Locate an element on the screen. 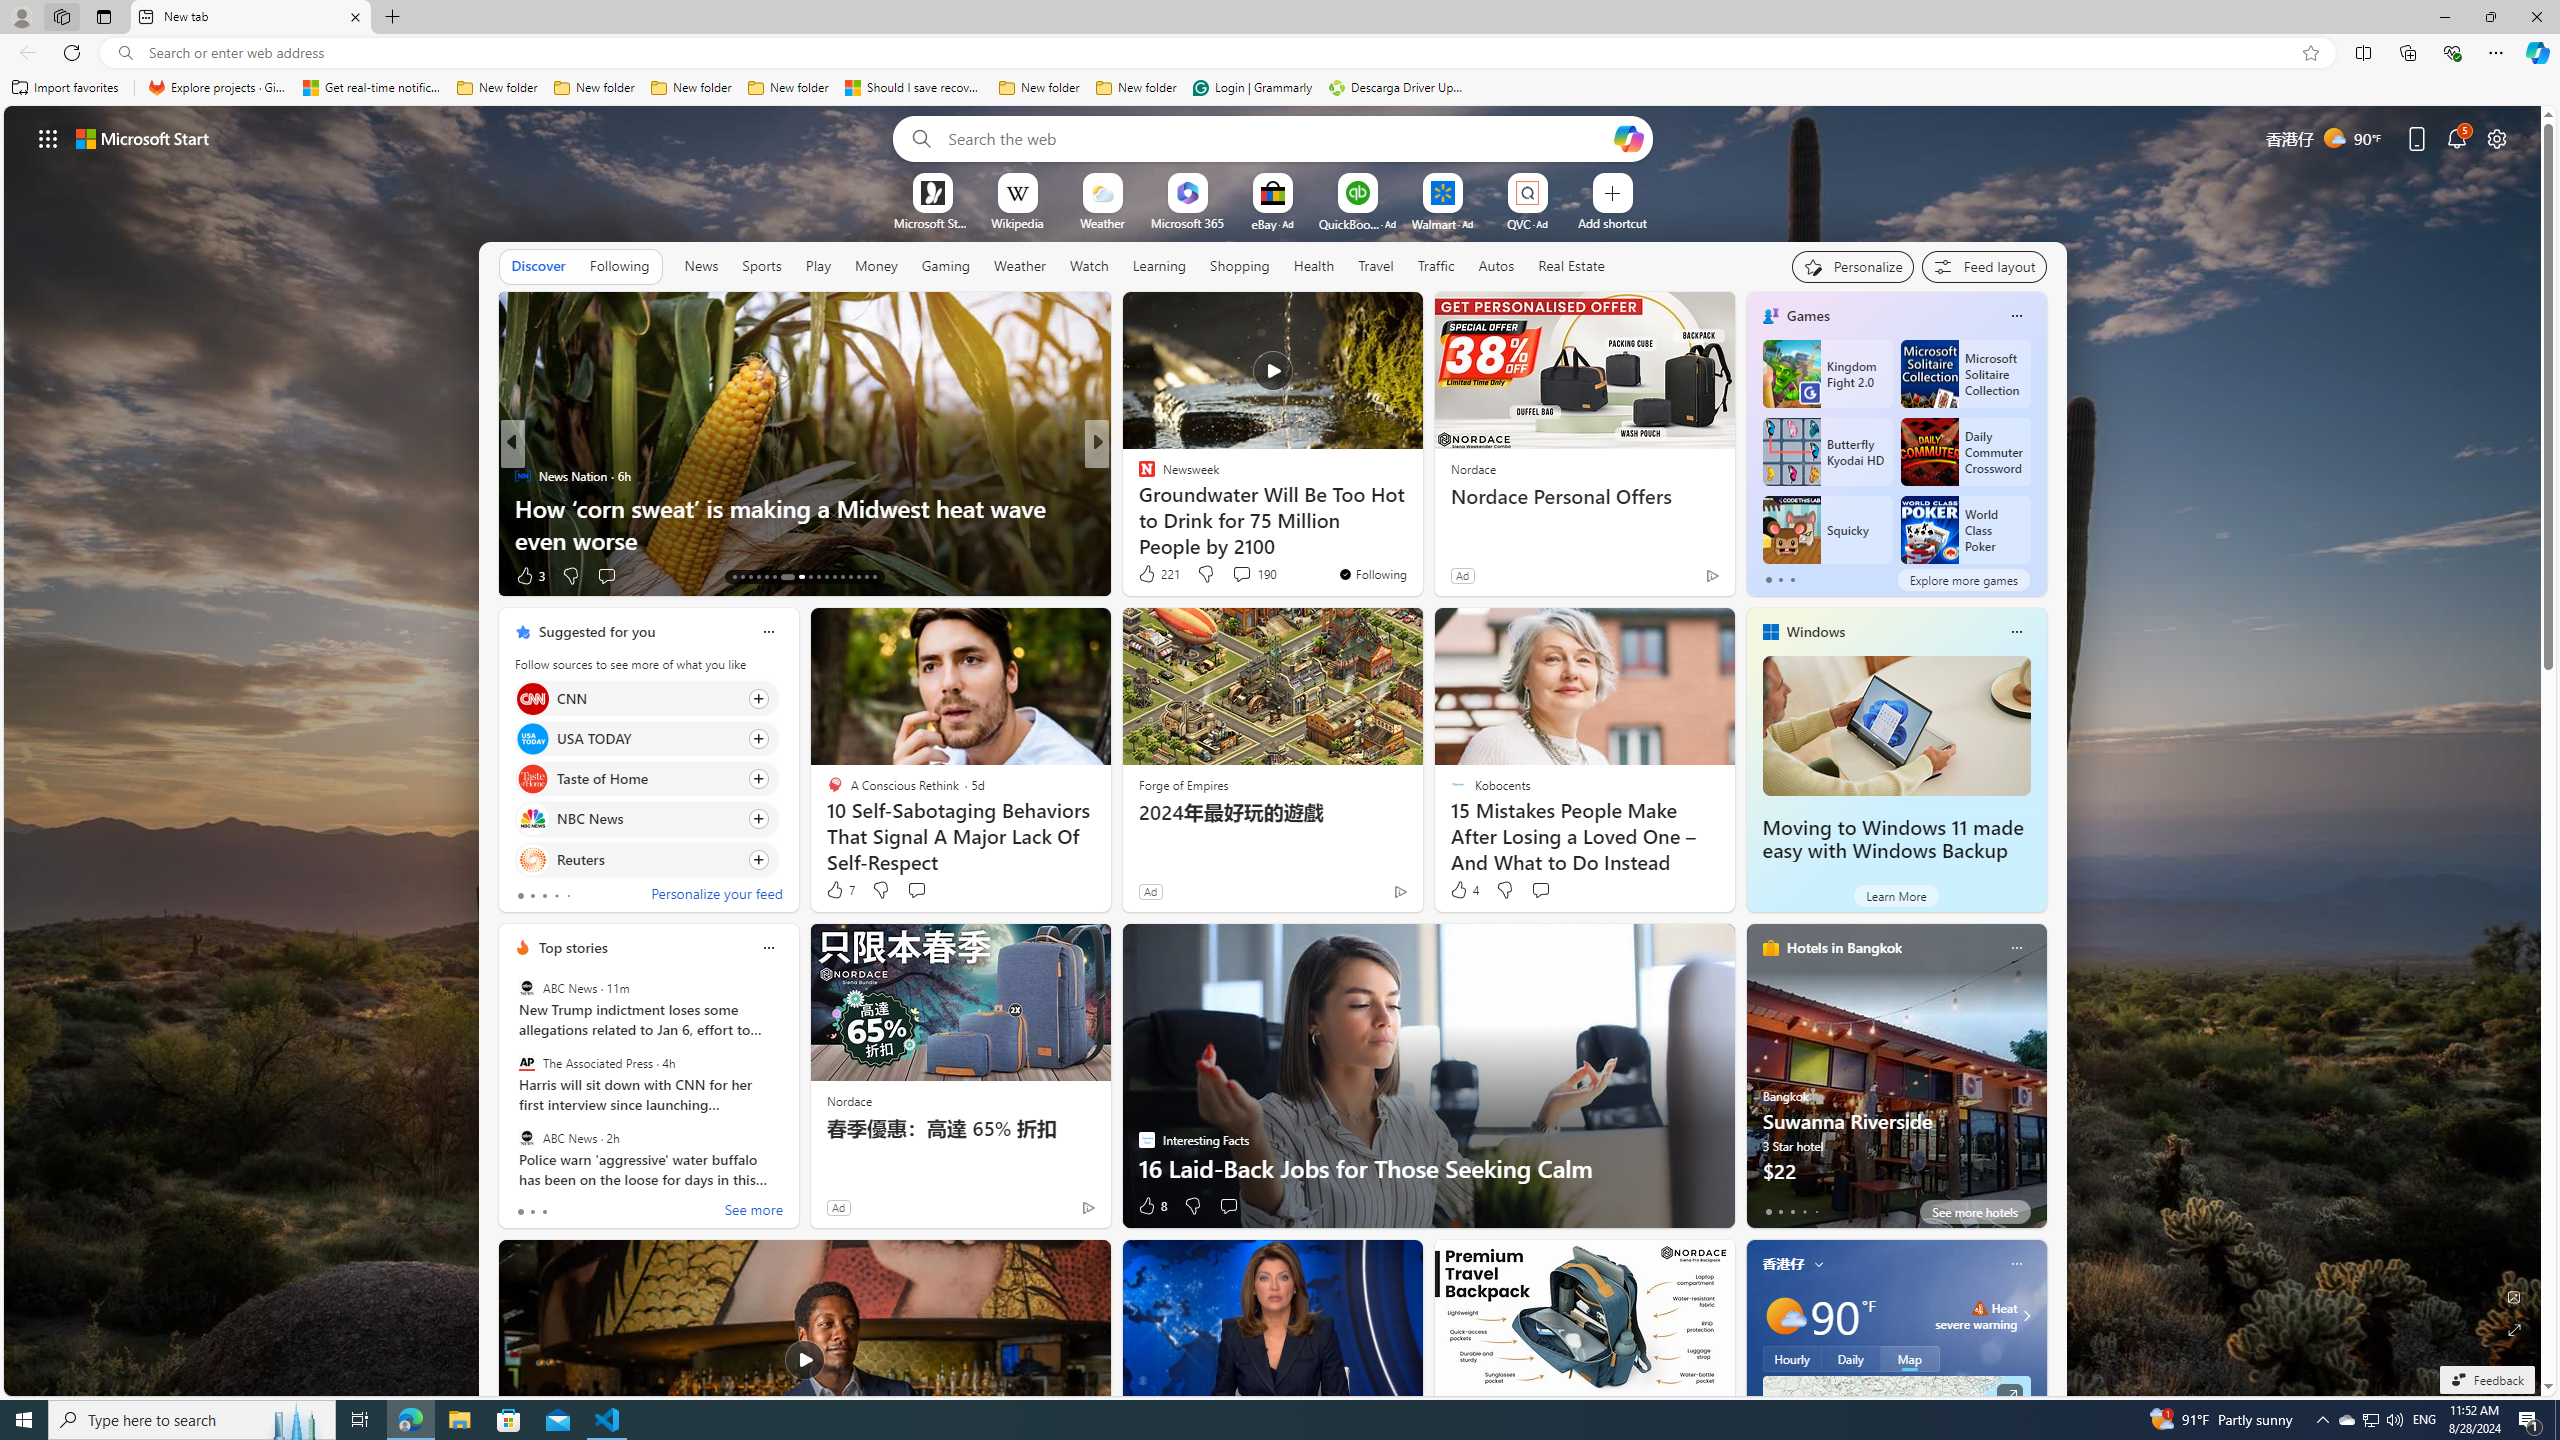  Nordace is located at coordinates (849, 1100).